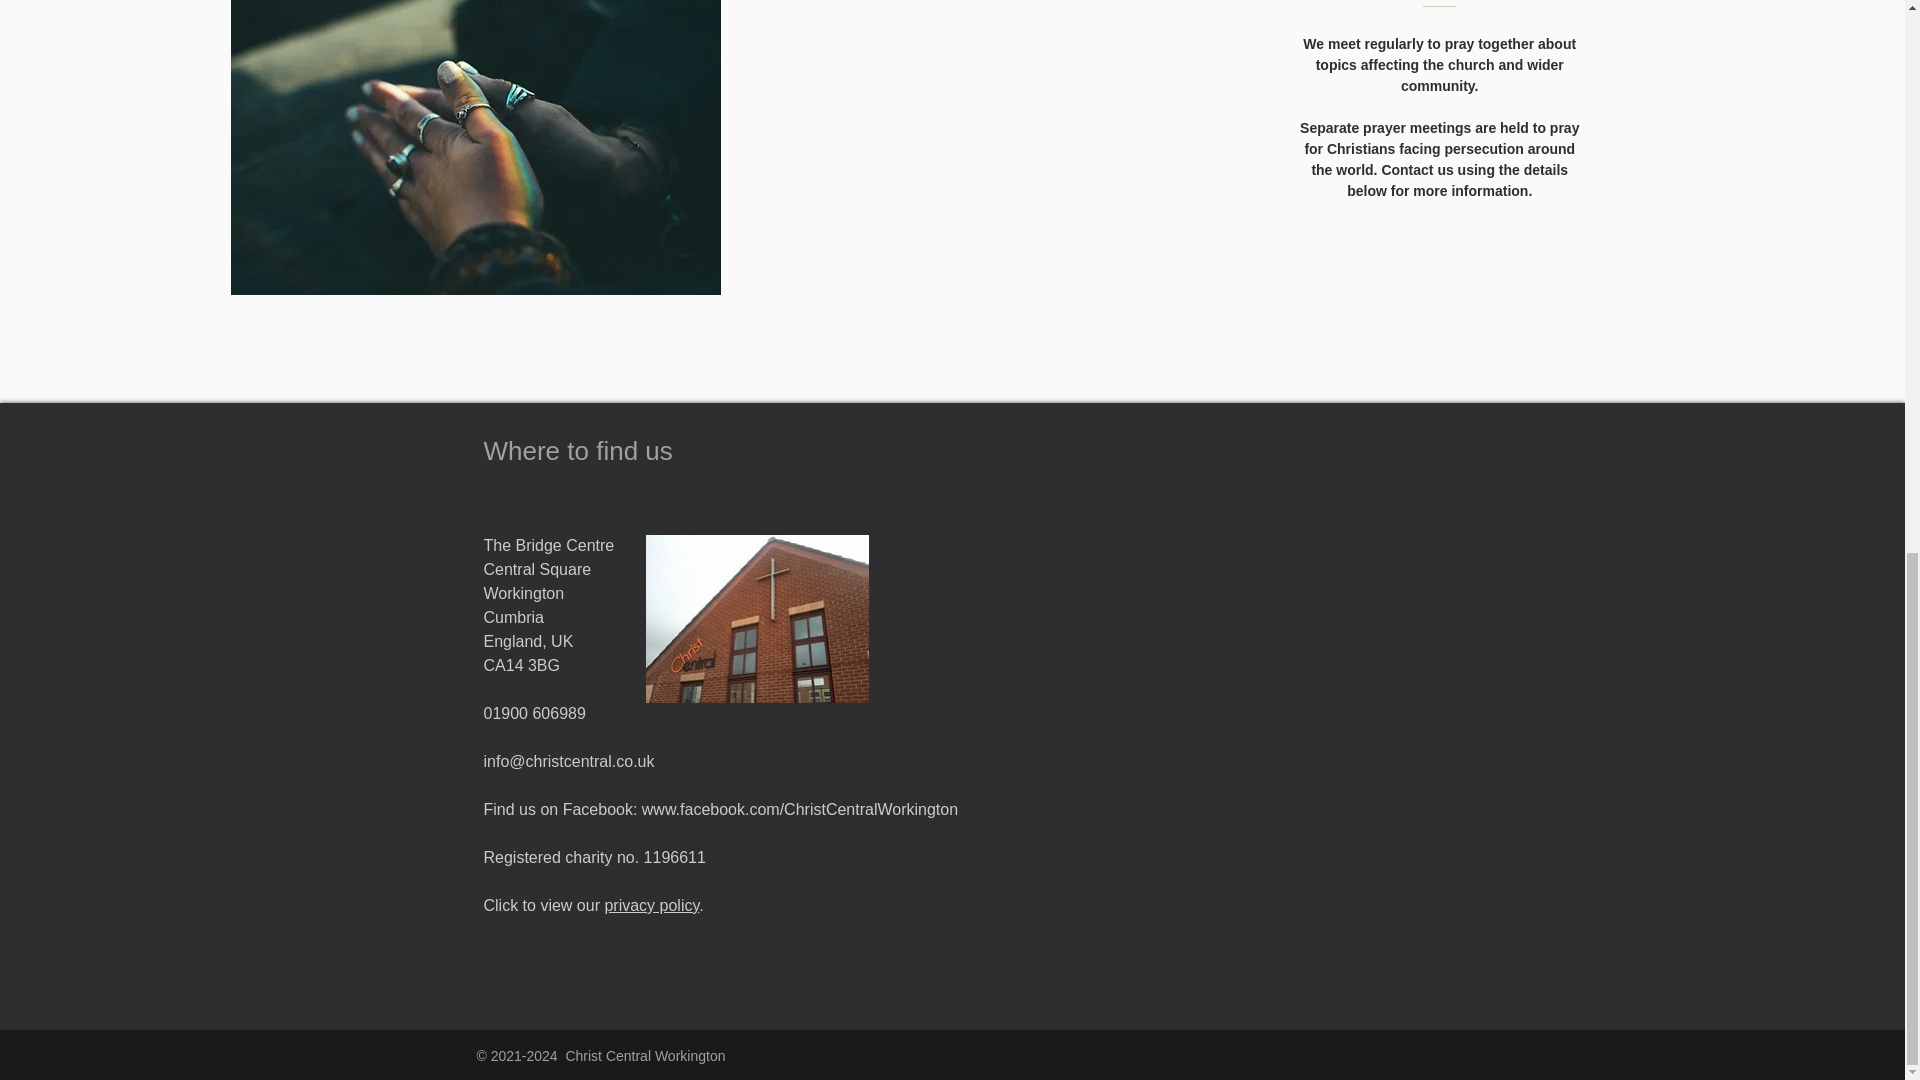 The height and width of the screenshot is (1080, 1920). Describe the element at coordinates (651, 905) in the screenshot. I see `privacy policy` at that location.